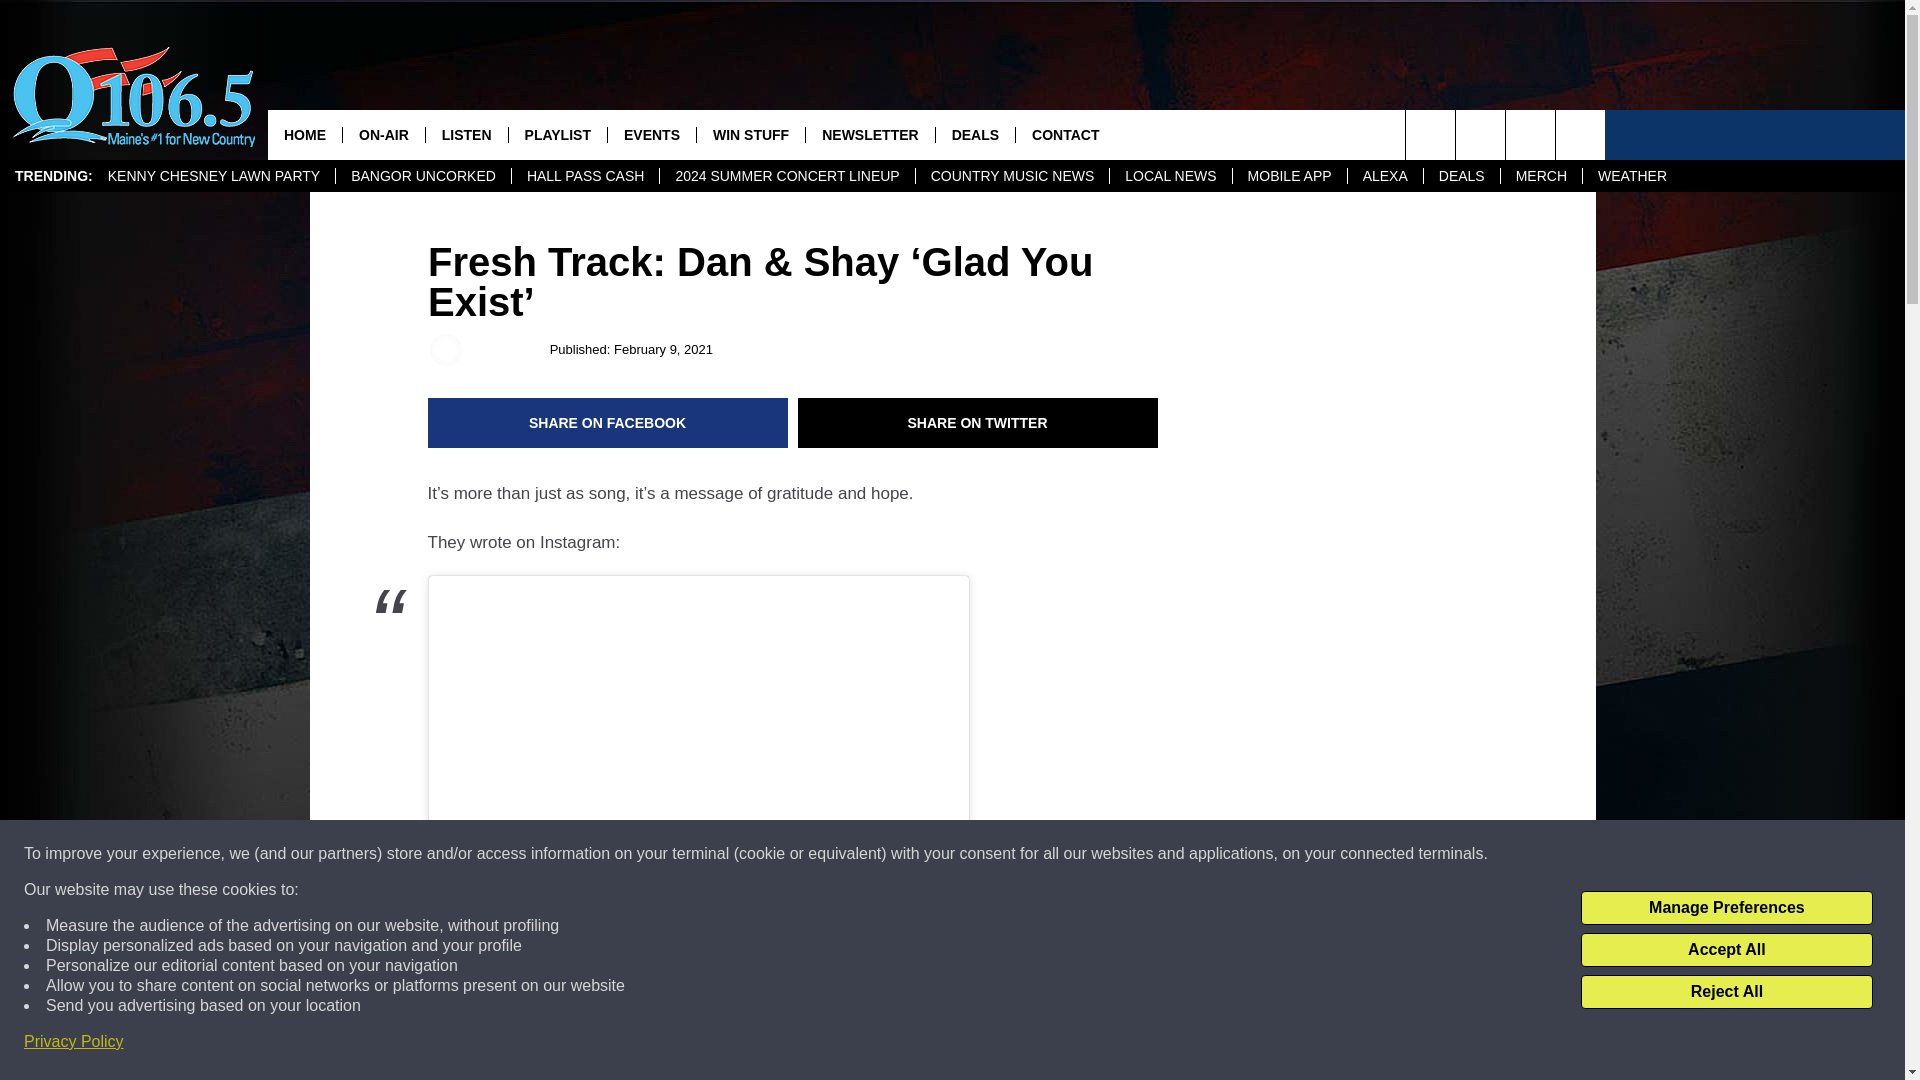 Image resolution: width=1920 pixels, height=1080 pixels. Describe the element at coordinates (786, 176) in the screenshot. I see `2024 SUMMER CONCERT LINEUP` at that location.